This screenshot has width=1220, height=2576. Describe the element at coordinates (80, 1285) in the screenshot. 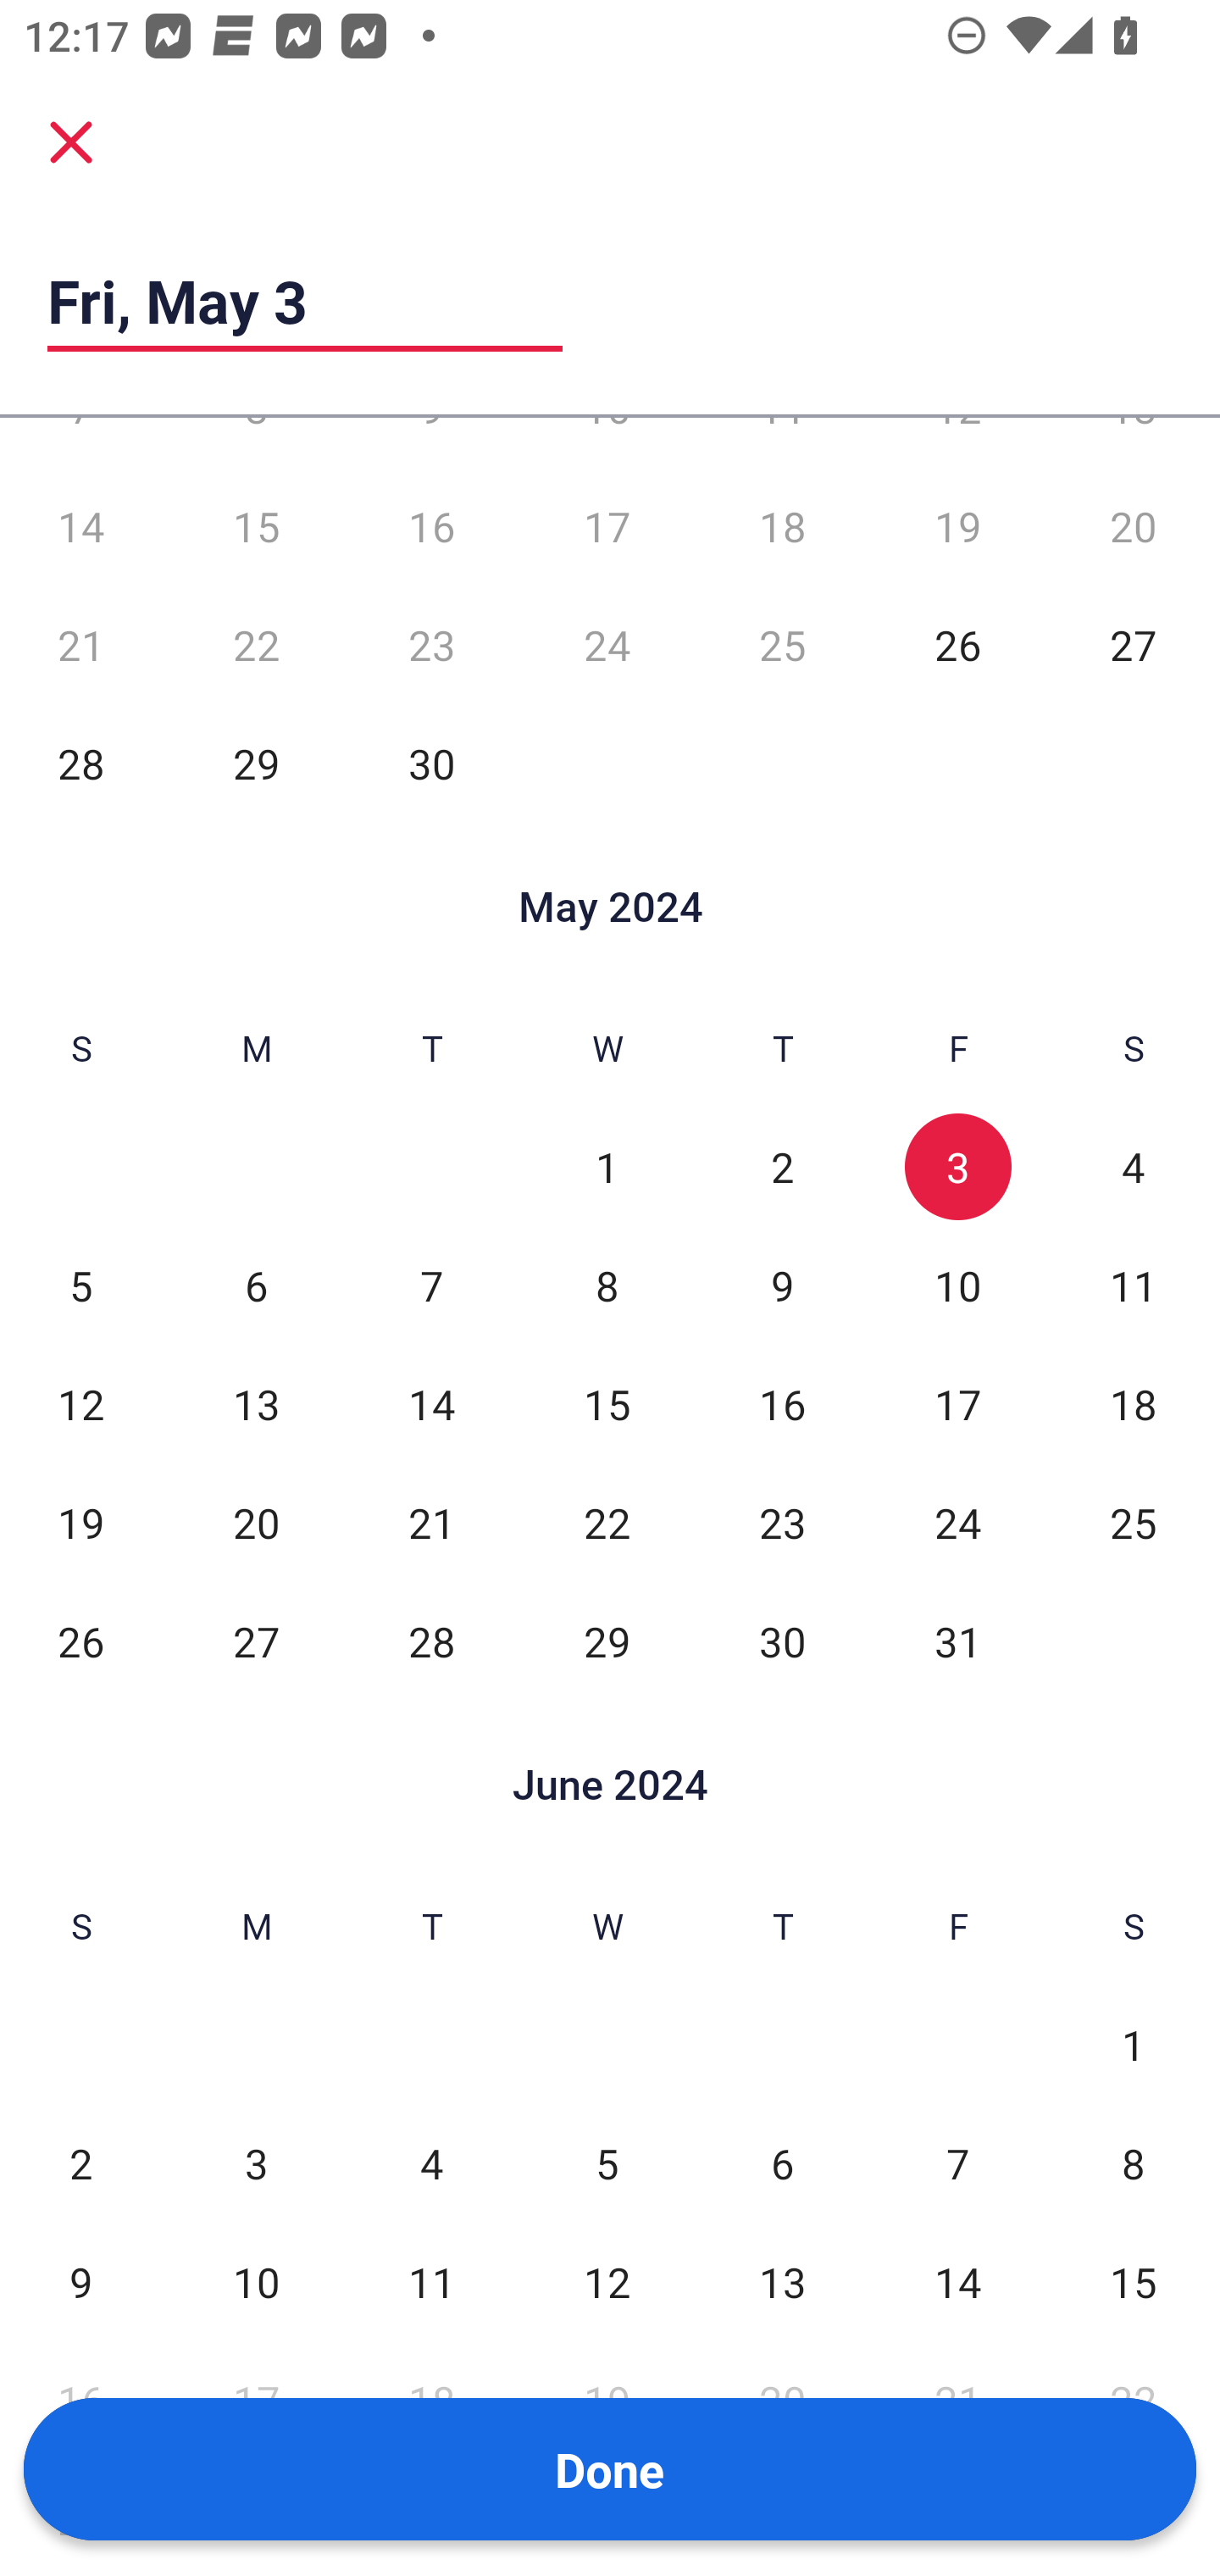

I see `5 Sun, May 5, Not Selected` at that location.